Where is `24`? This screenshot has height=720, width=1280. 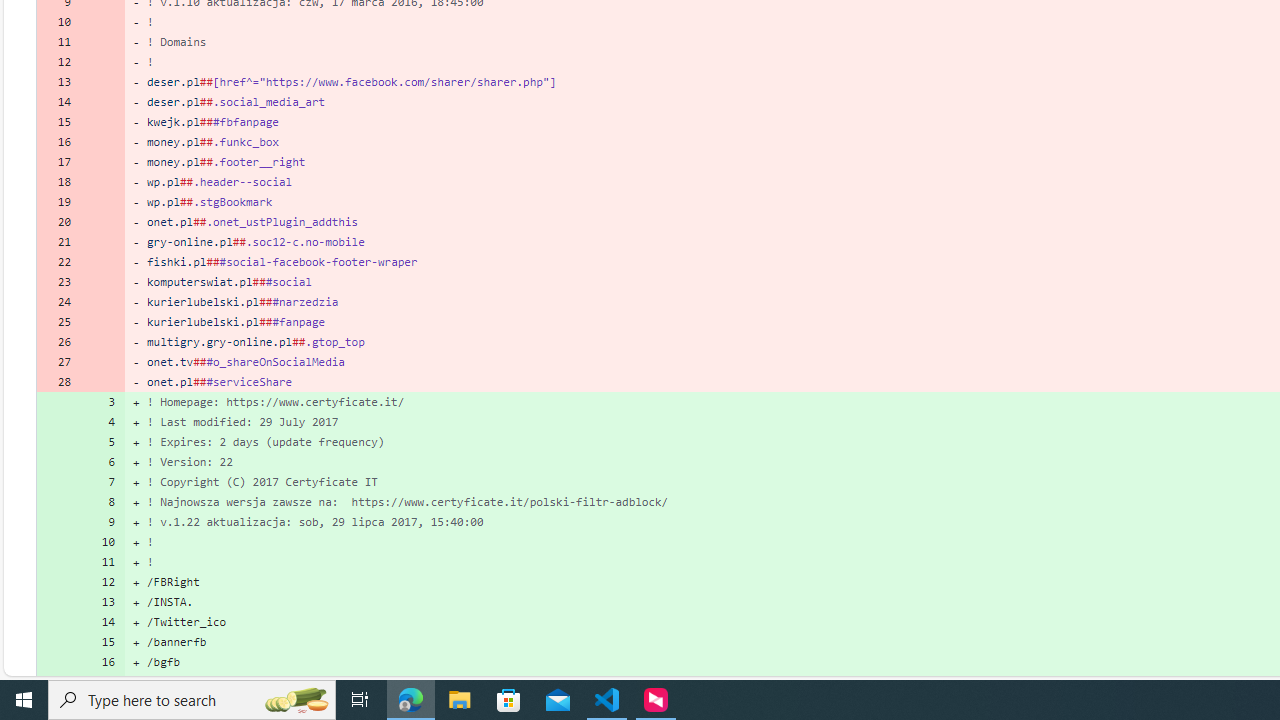
24 is located at coordinates (58, 302).